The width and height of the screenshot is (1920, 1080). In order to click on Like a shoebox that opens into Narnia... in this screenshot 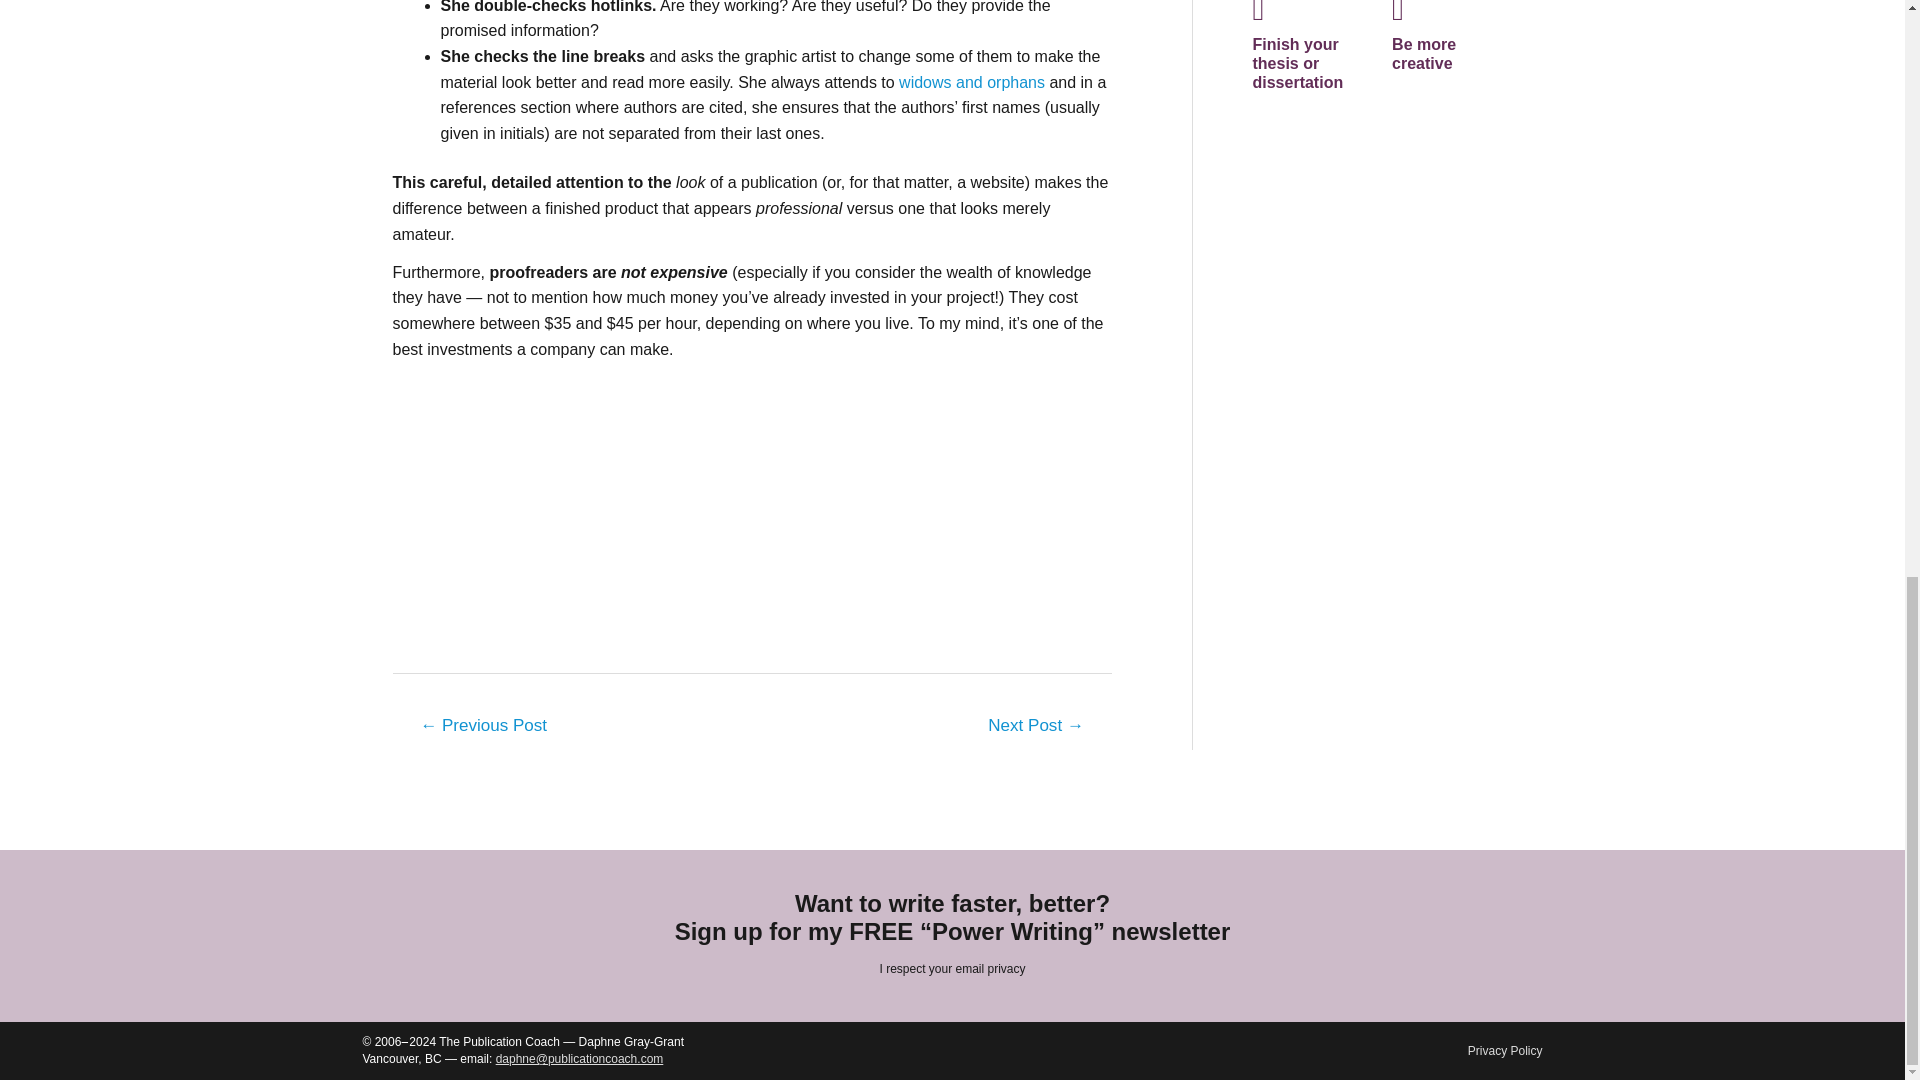, I will do `click(482, 728)`.